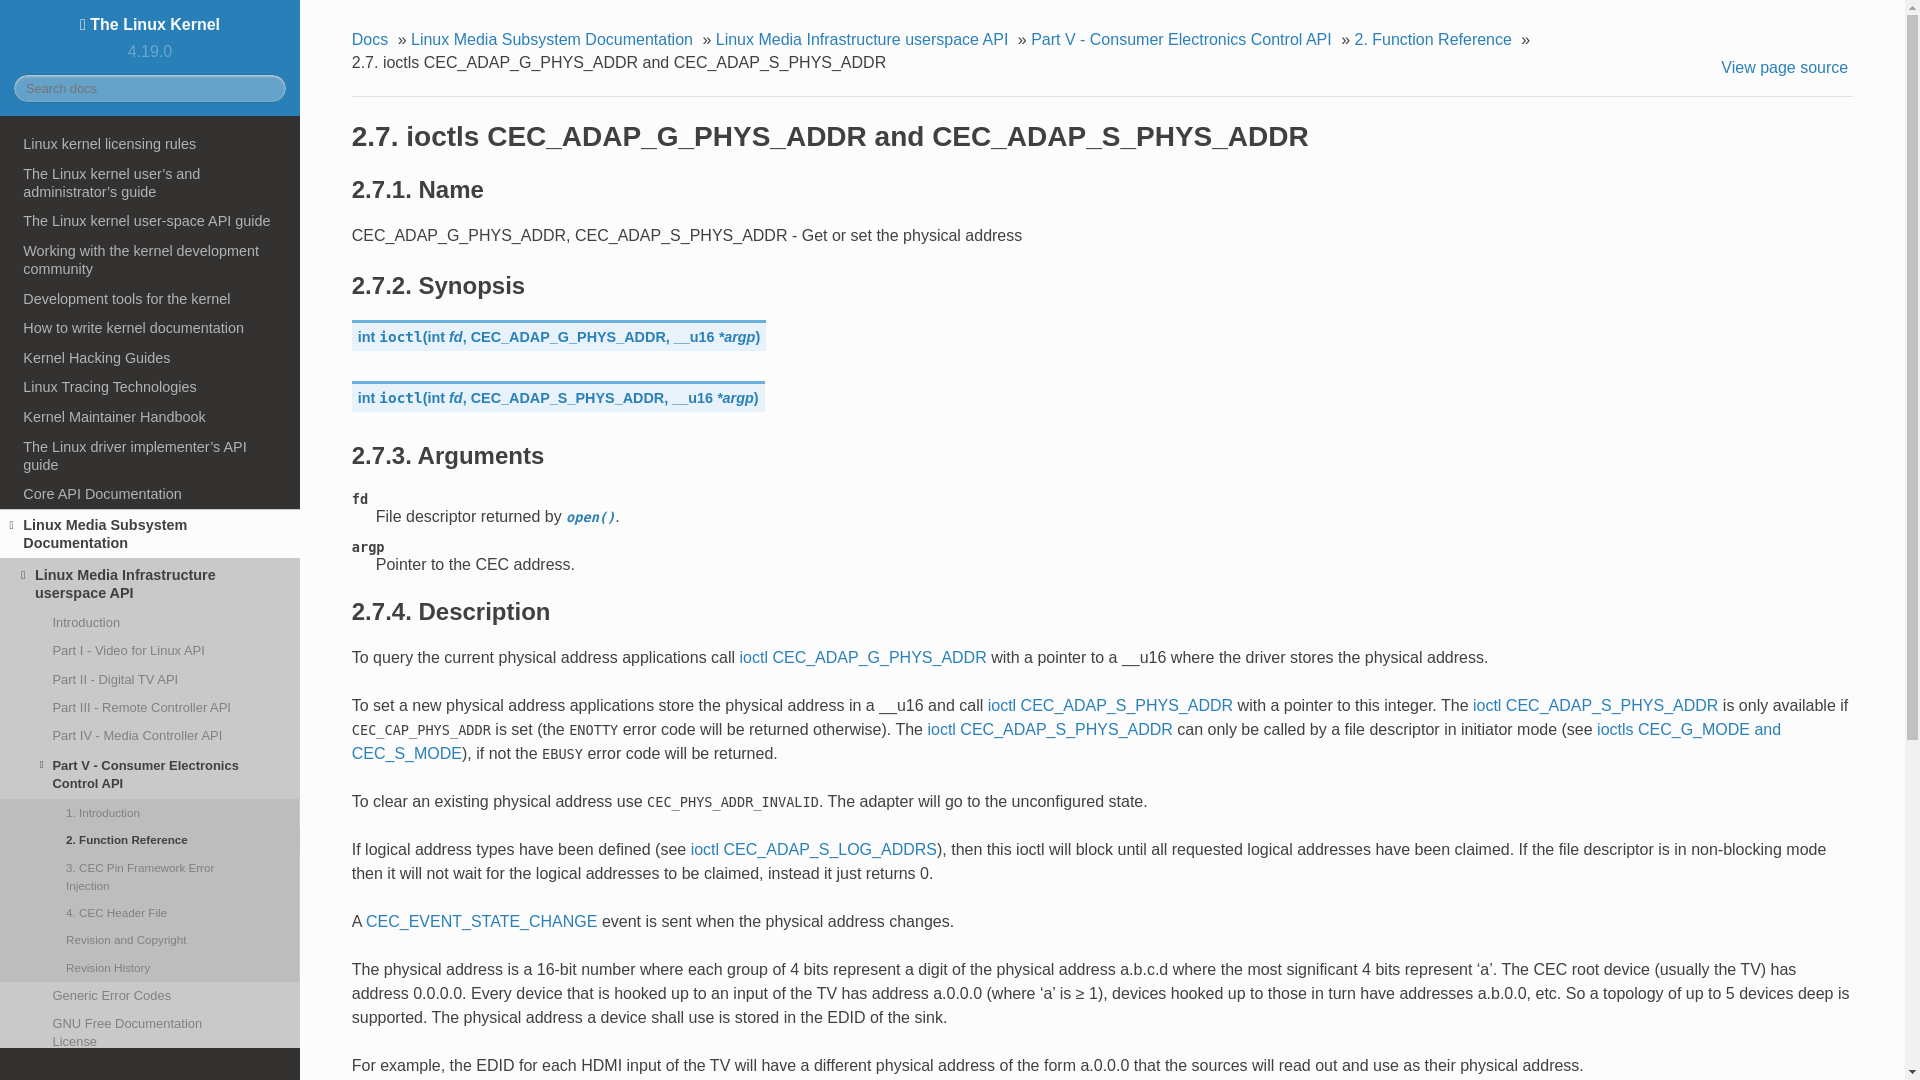 This screenshot has width=1920, height=1080. I want to click on 3. CEC Pin Framework Error Injection, so click(150, 876).